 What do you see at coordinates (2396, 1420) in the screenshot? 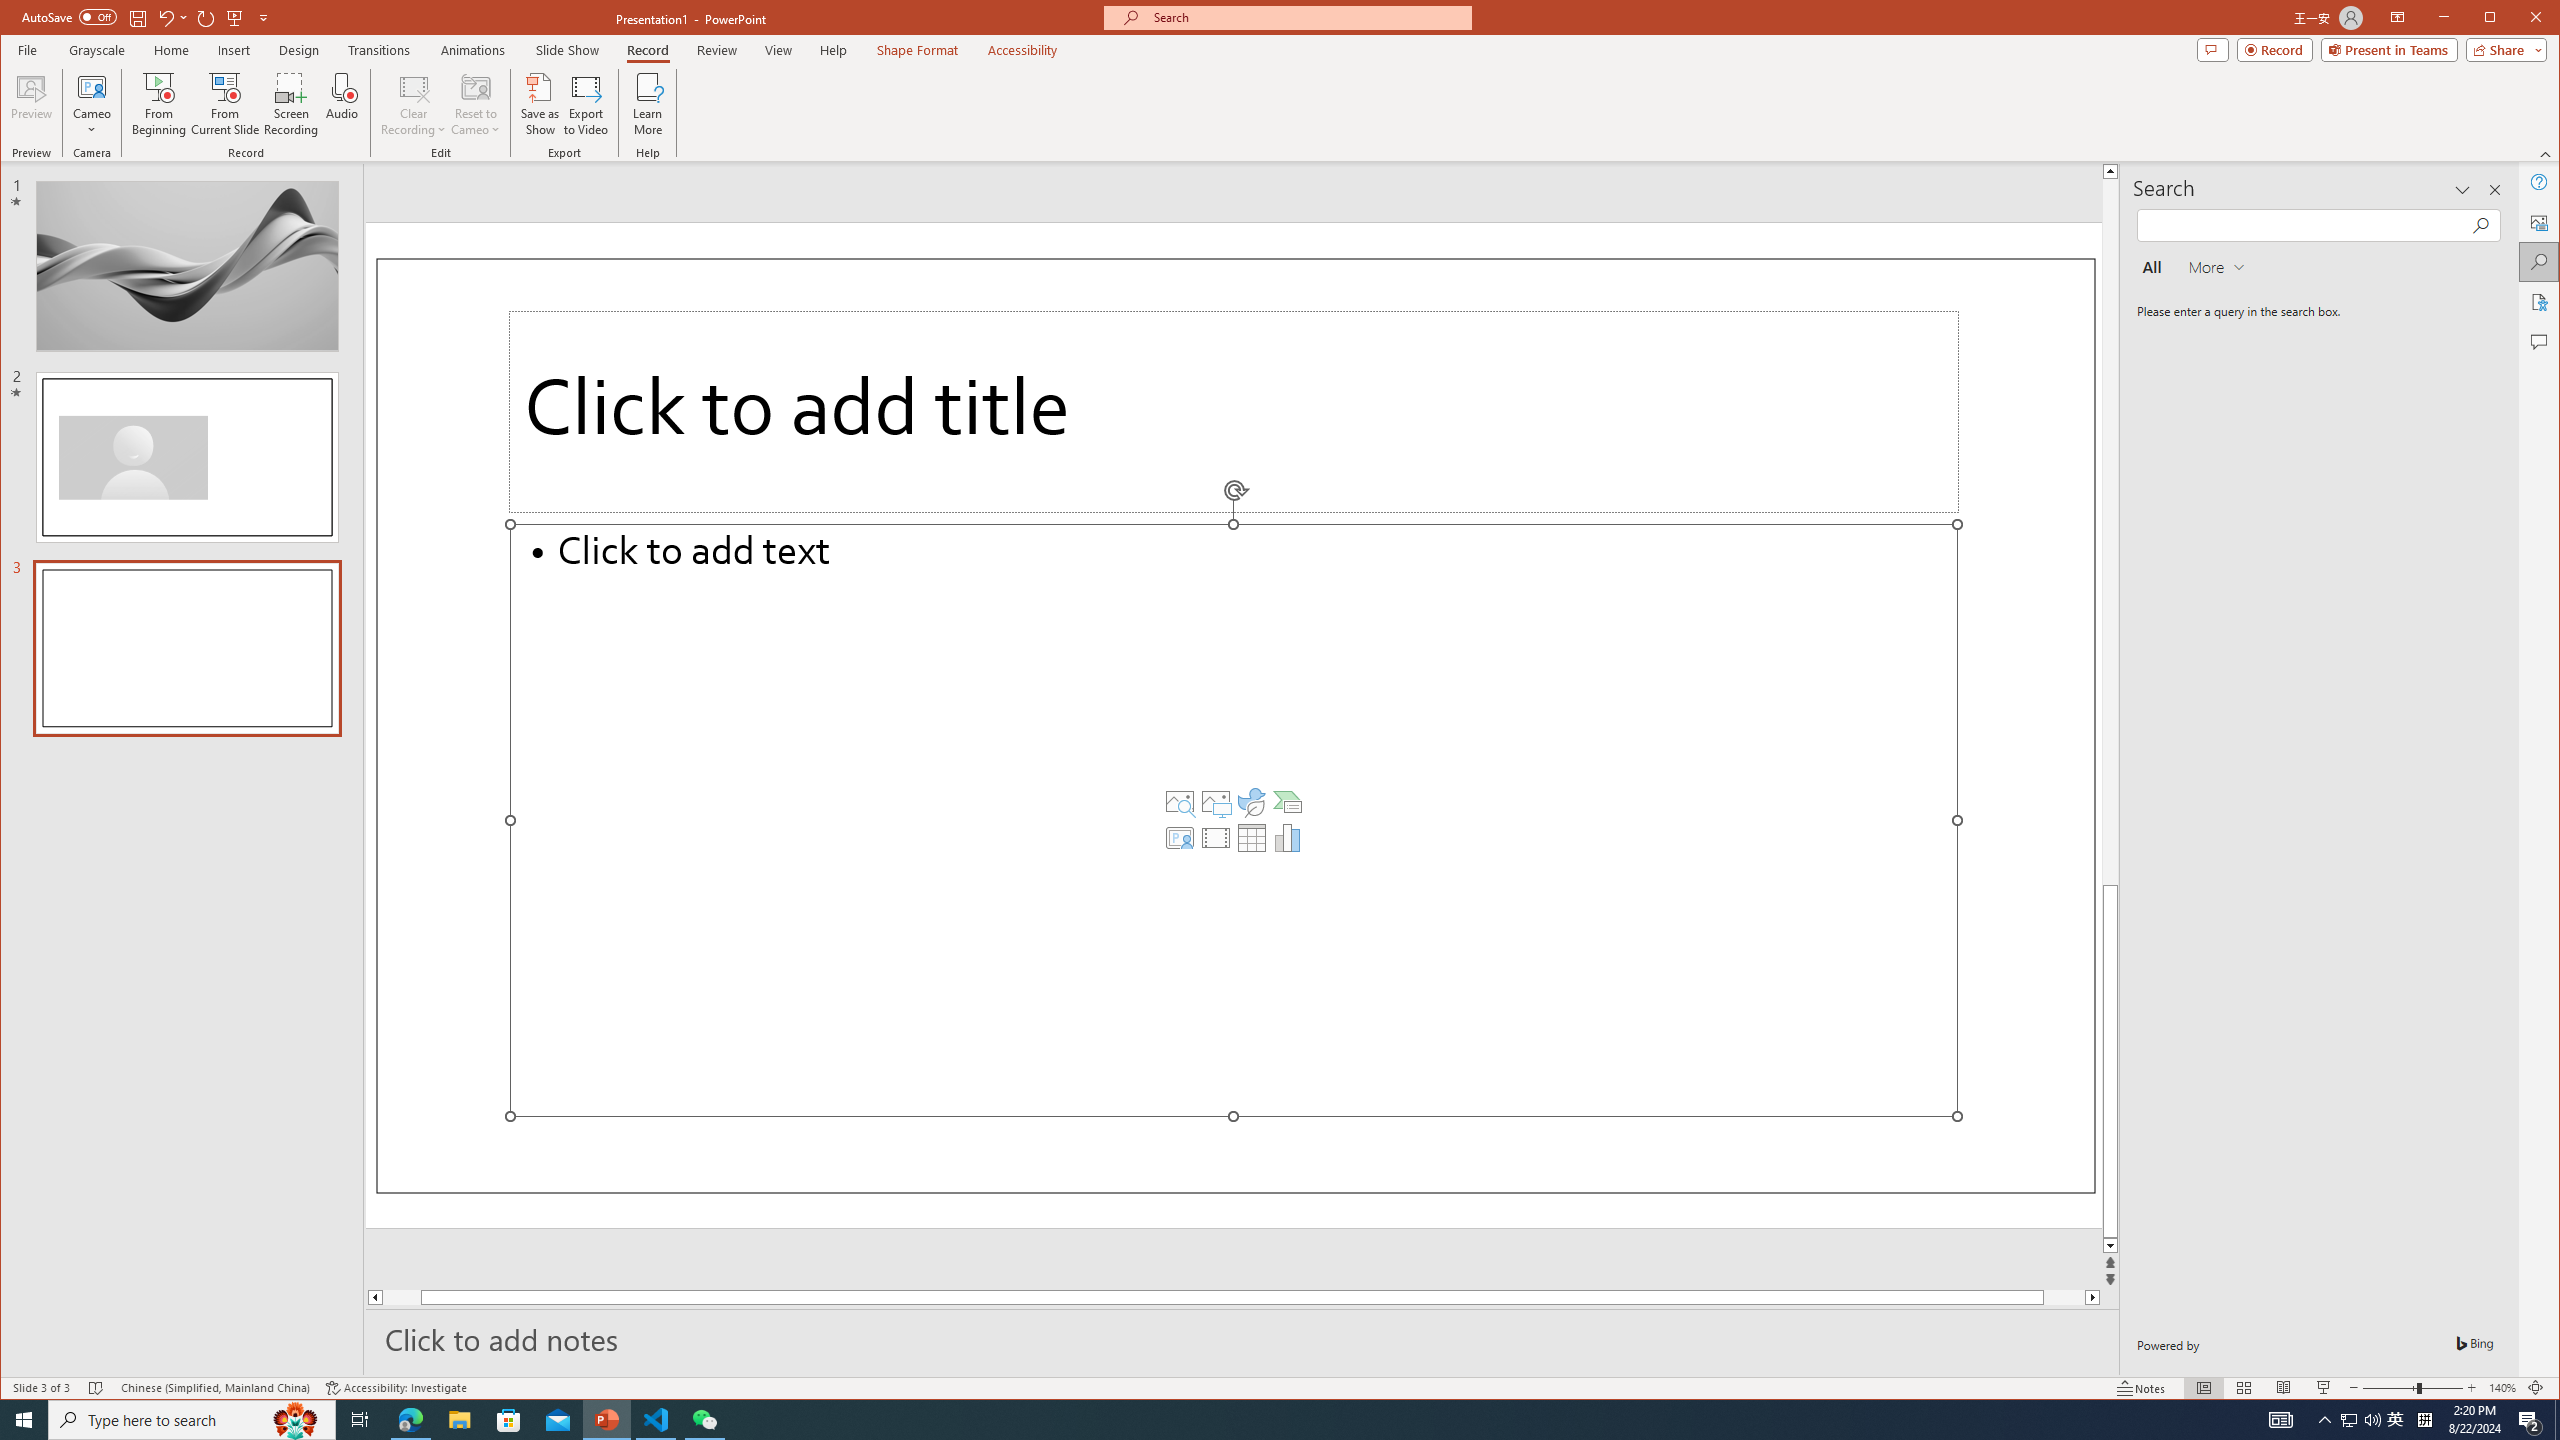
I see `Redo` at bounding box center [2396, 1420].